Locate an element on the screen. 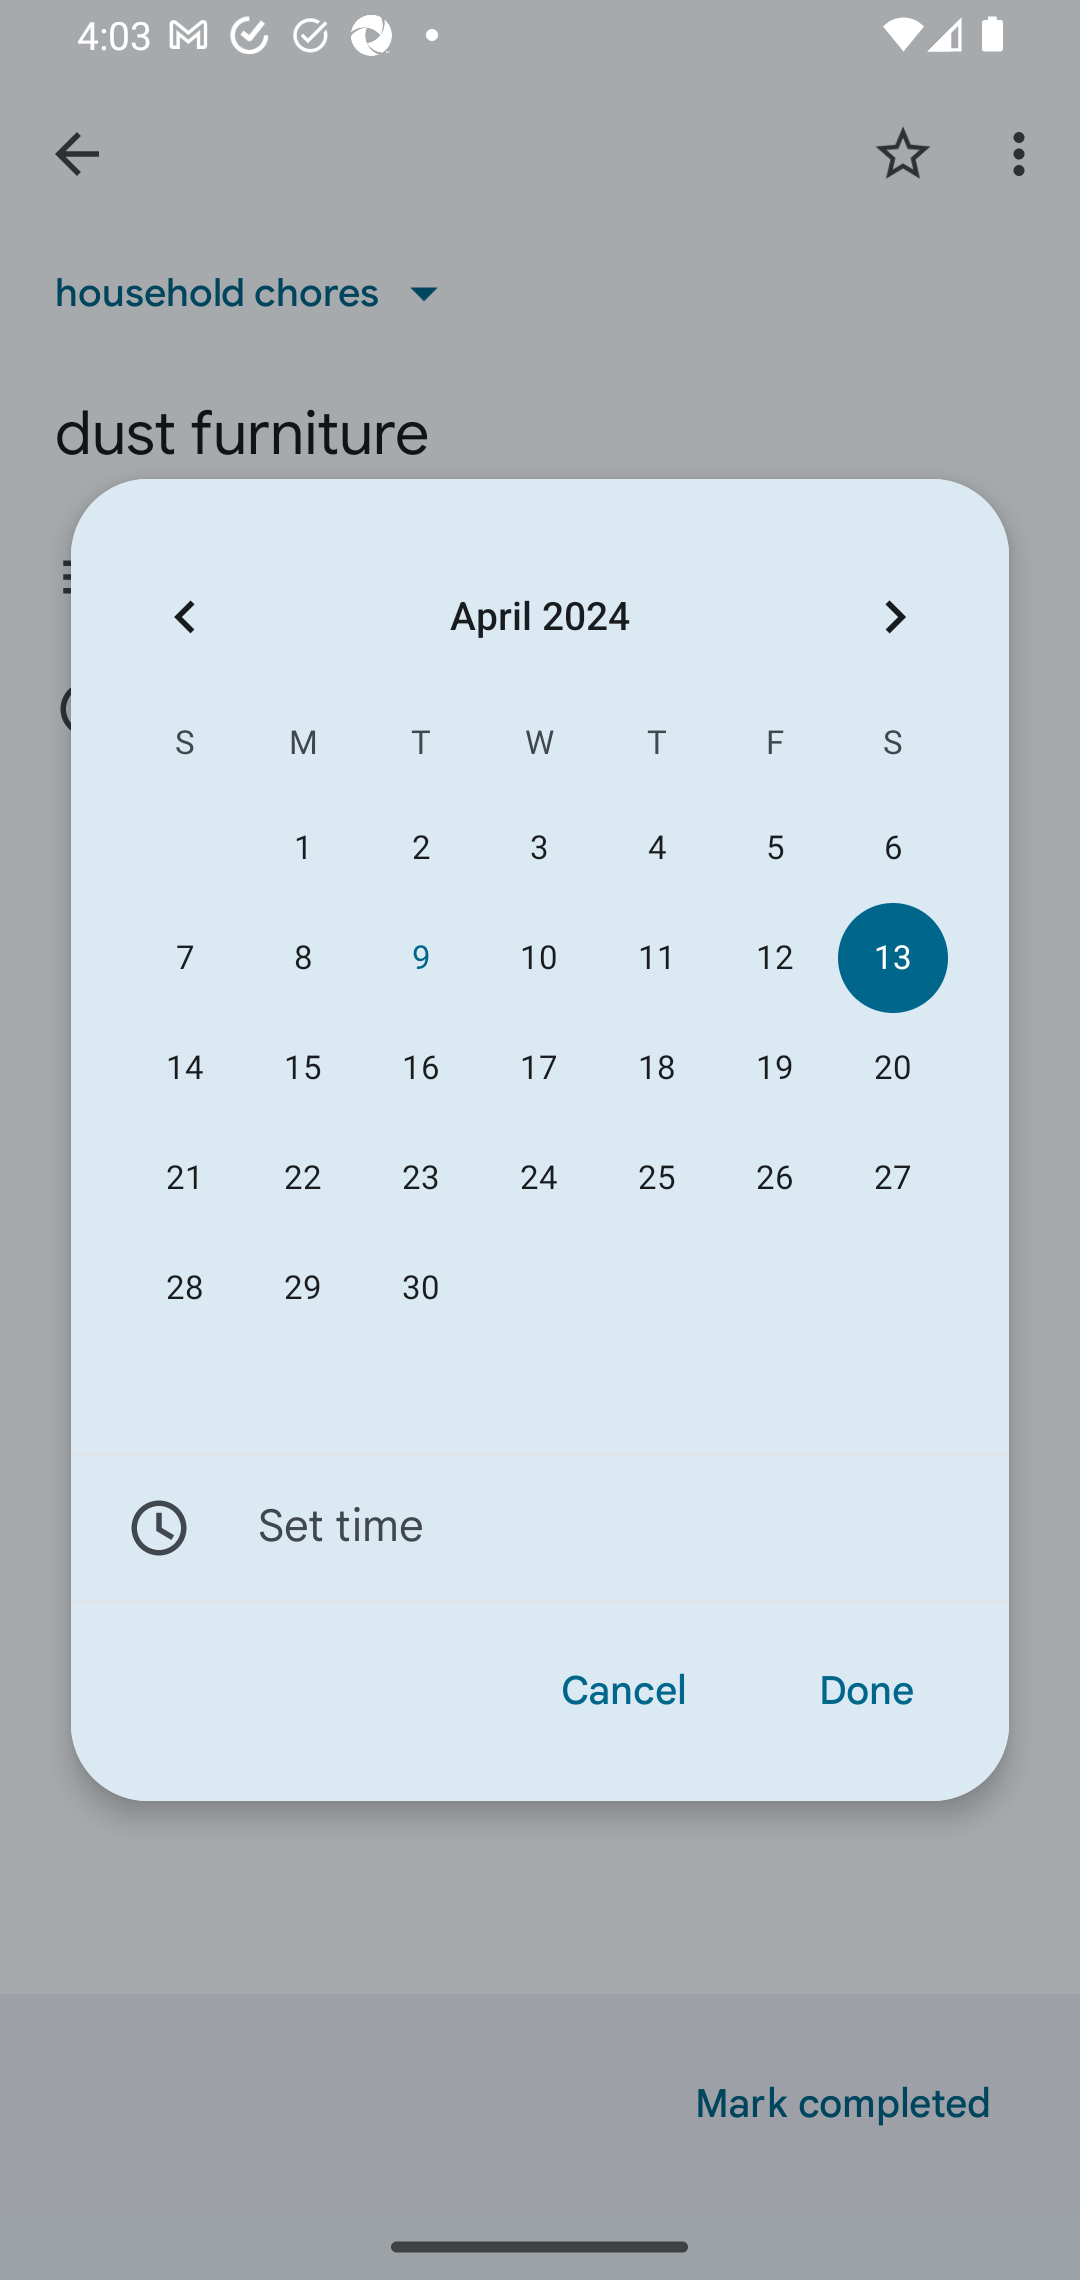 Image resolution: width=1080 pixels, height=2280 pixels. 30 30 April 2024 is located at coordinates (420, 1288).